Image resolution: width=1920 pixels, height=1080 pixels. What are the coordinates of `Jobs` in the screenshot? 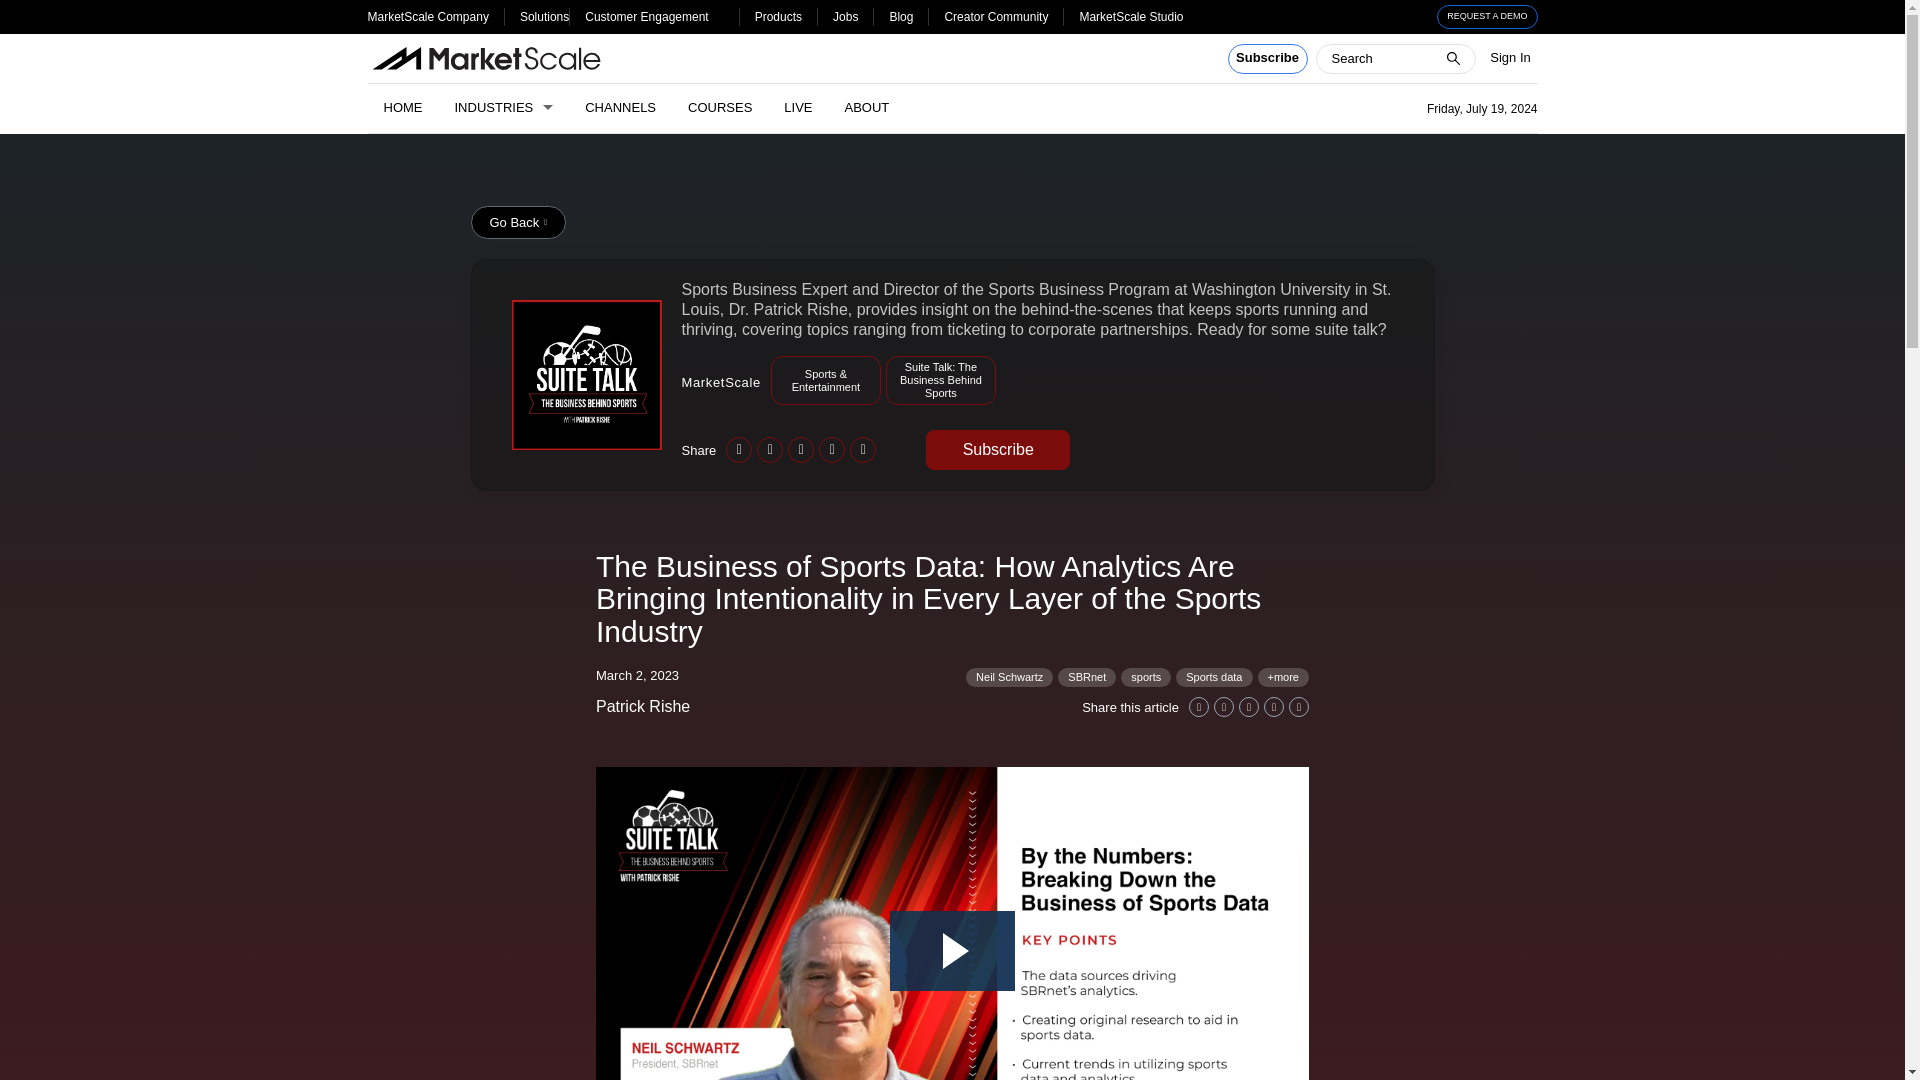 It's located at (846, 16).